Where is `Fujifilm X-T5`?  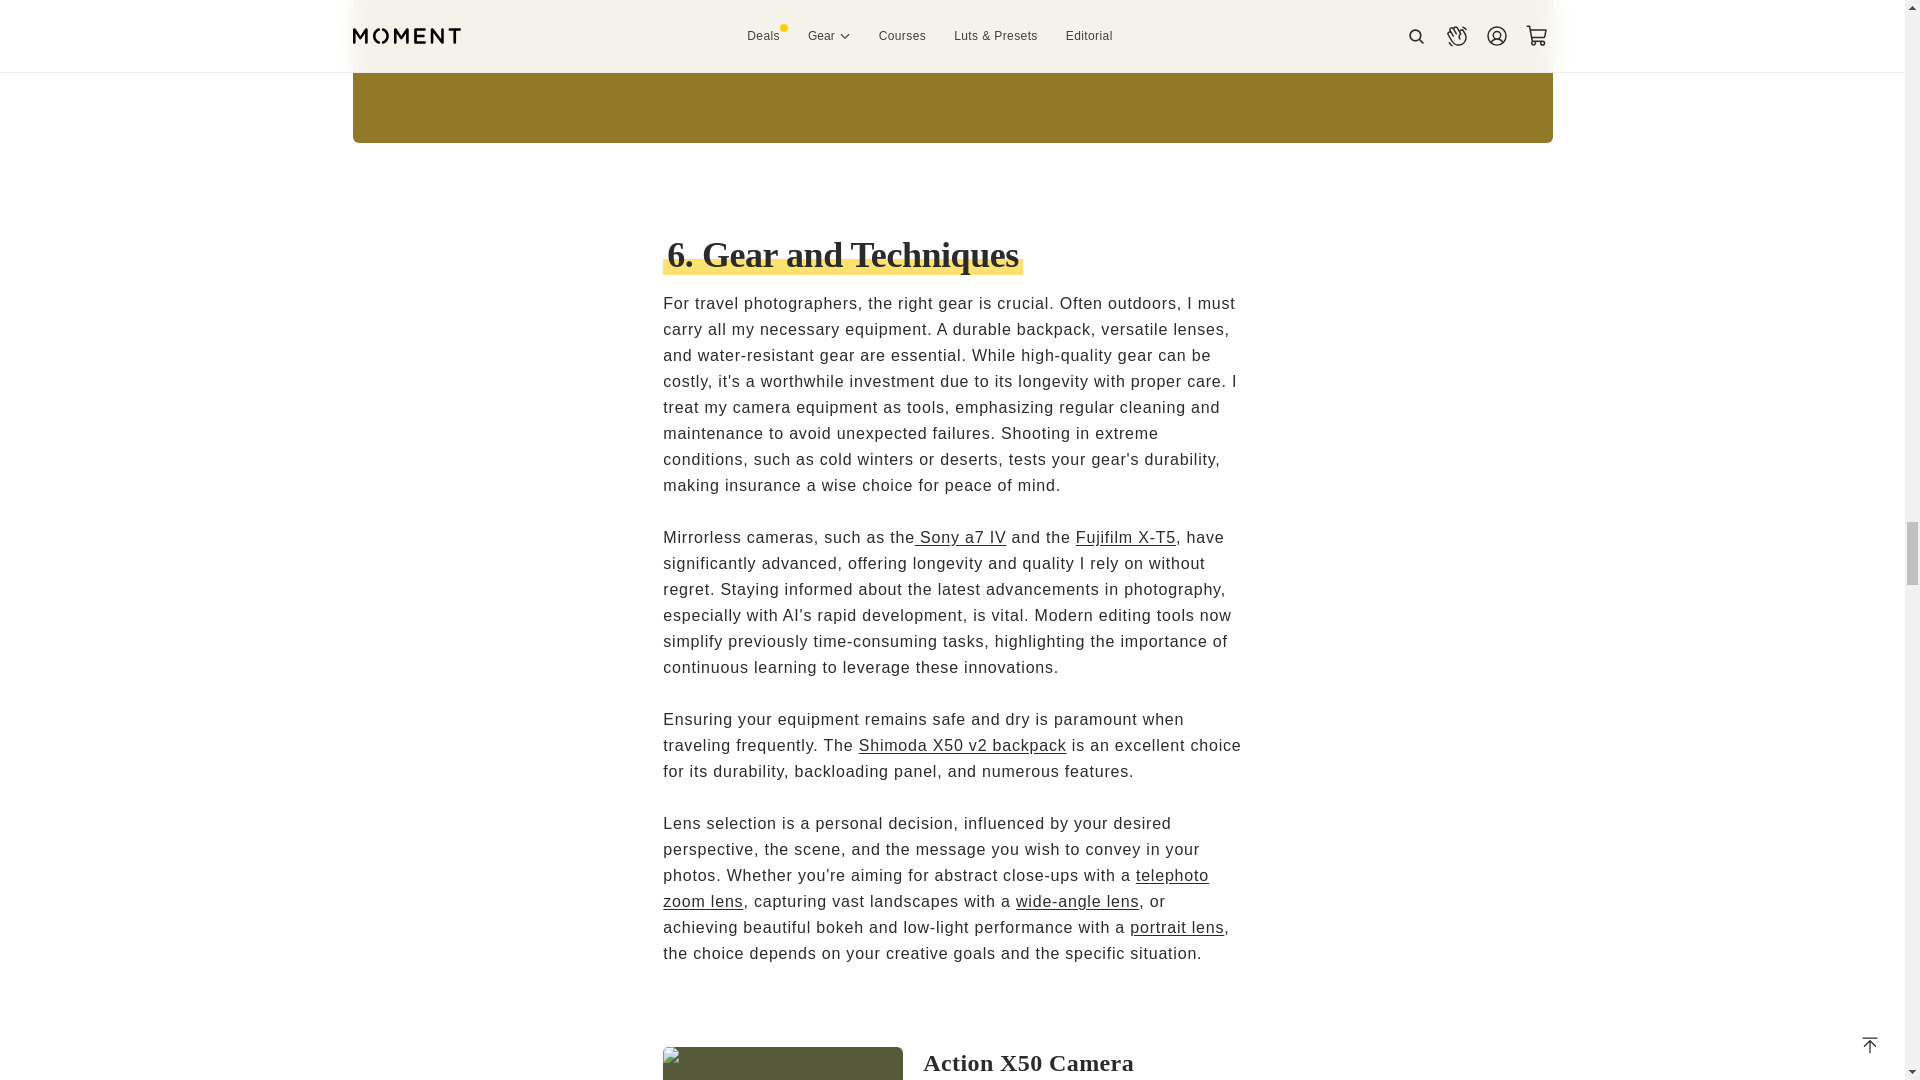
Fujifilm X-T5 is located at coordinates (1125, 538).